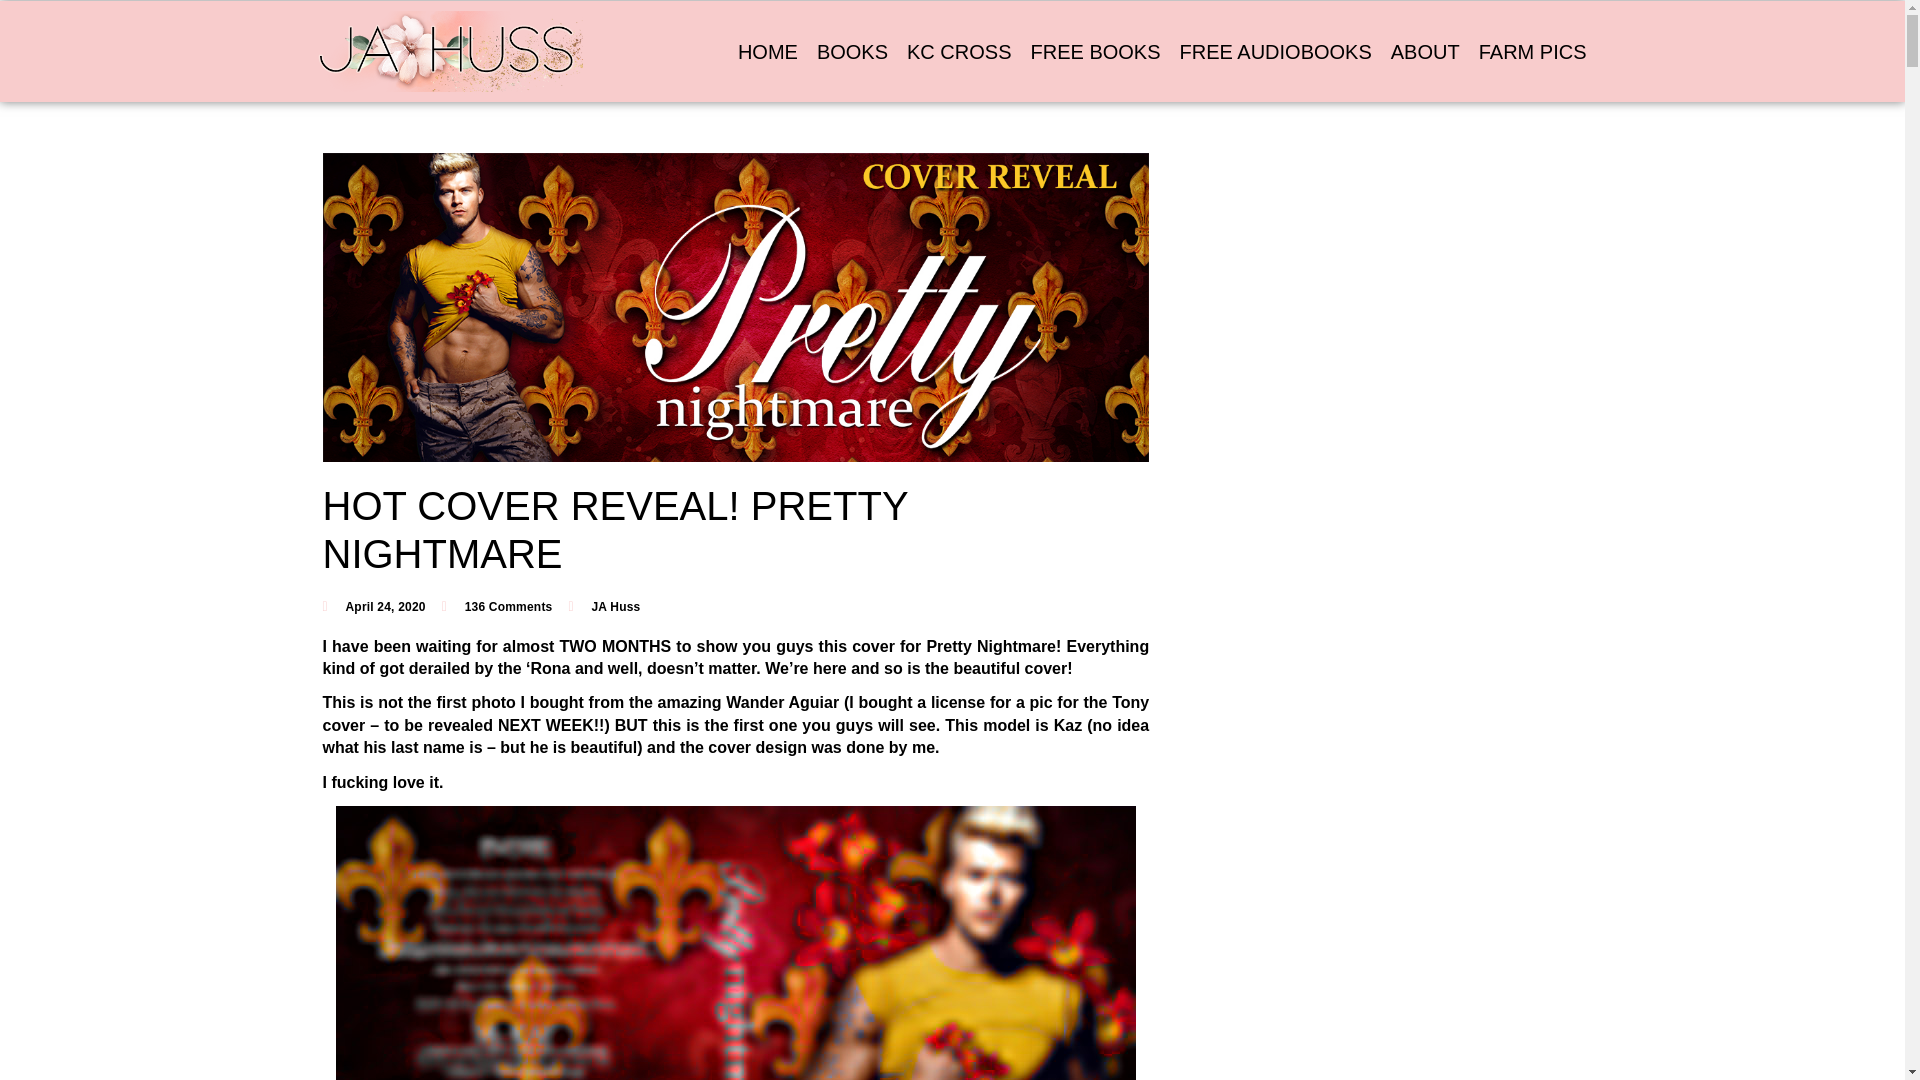 The image size is (1920, 1080). I want to click on FREE AUDIOBOOKS, so click(1276, 52).